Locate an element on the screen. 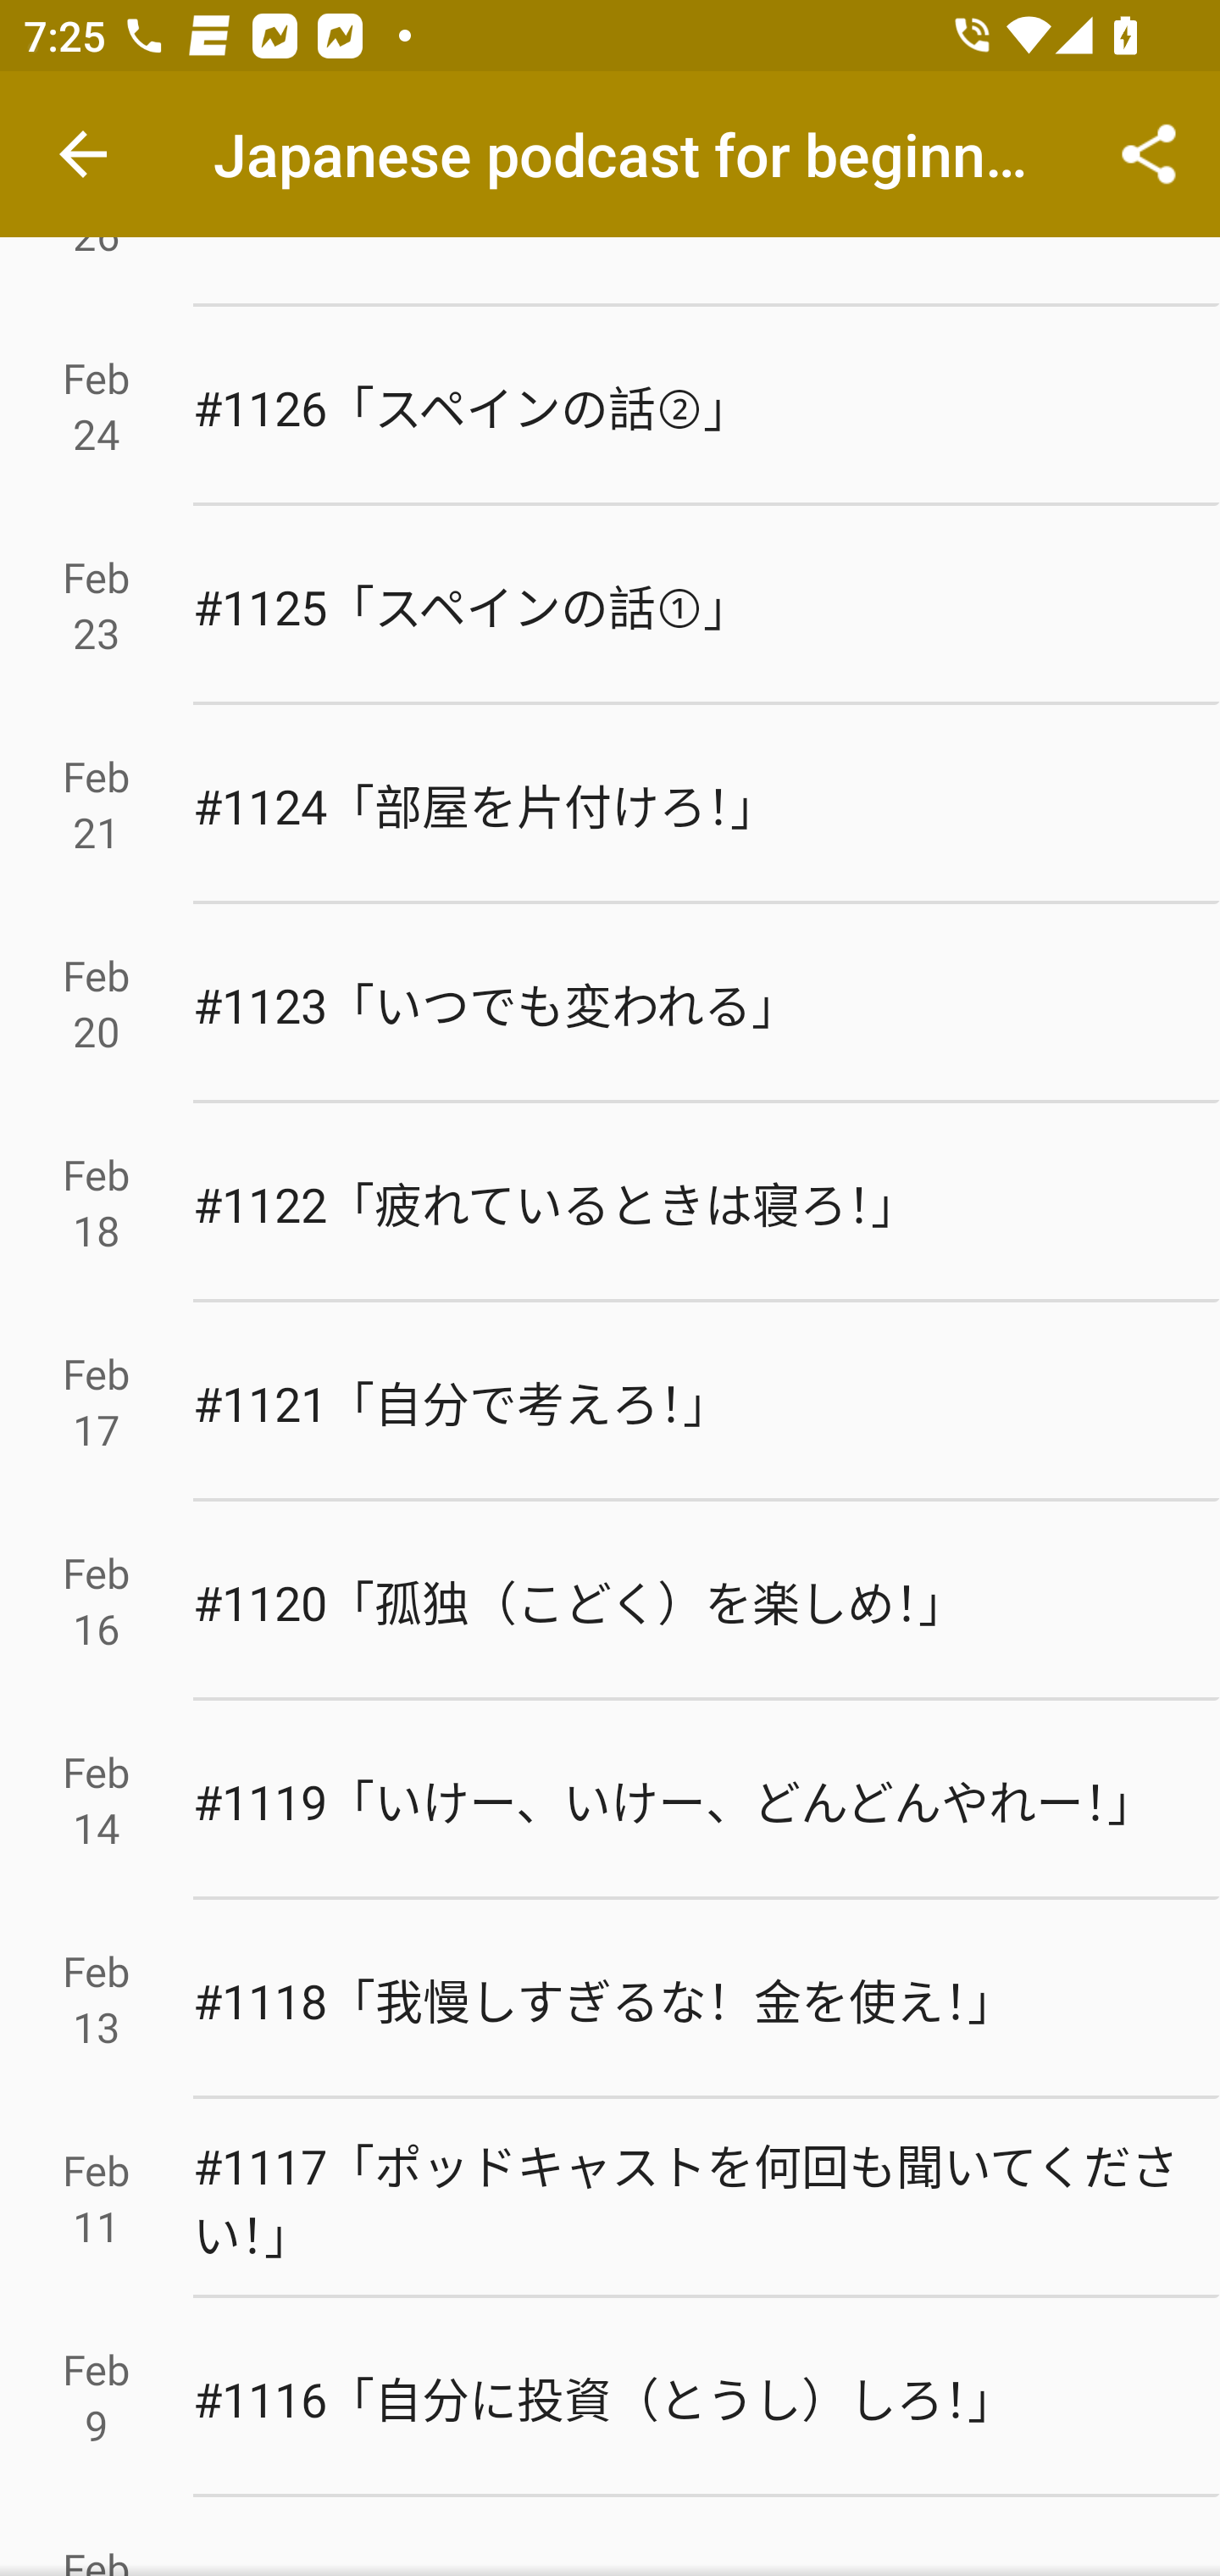 This screenshot has height=2576, width=1220. Feb 9 #1116「自分に投資（とうし）しろ！」 is located at coordinates (610, 2396).